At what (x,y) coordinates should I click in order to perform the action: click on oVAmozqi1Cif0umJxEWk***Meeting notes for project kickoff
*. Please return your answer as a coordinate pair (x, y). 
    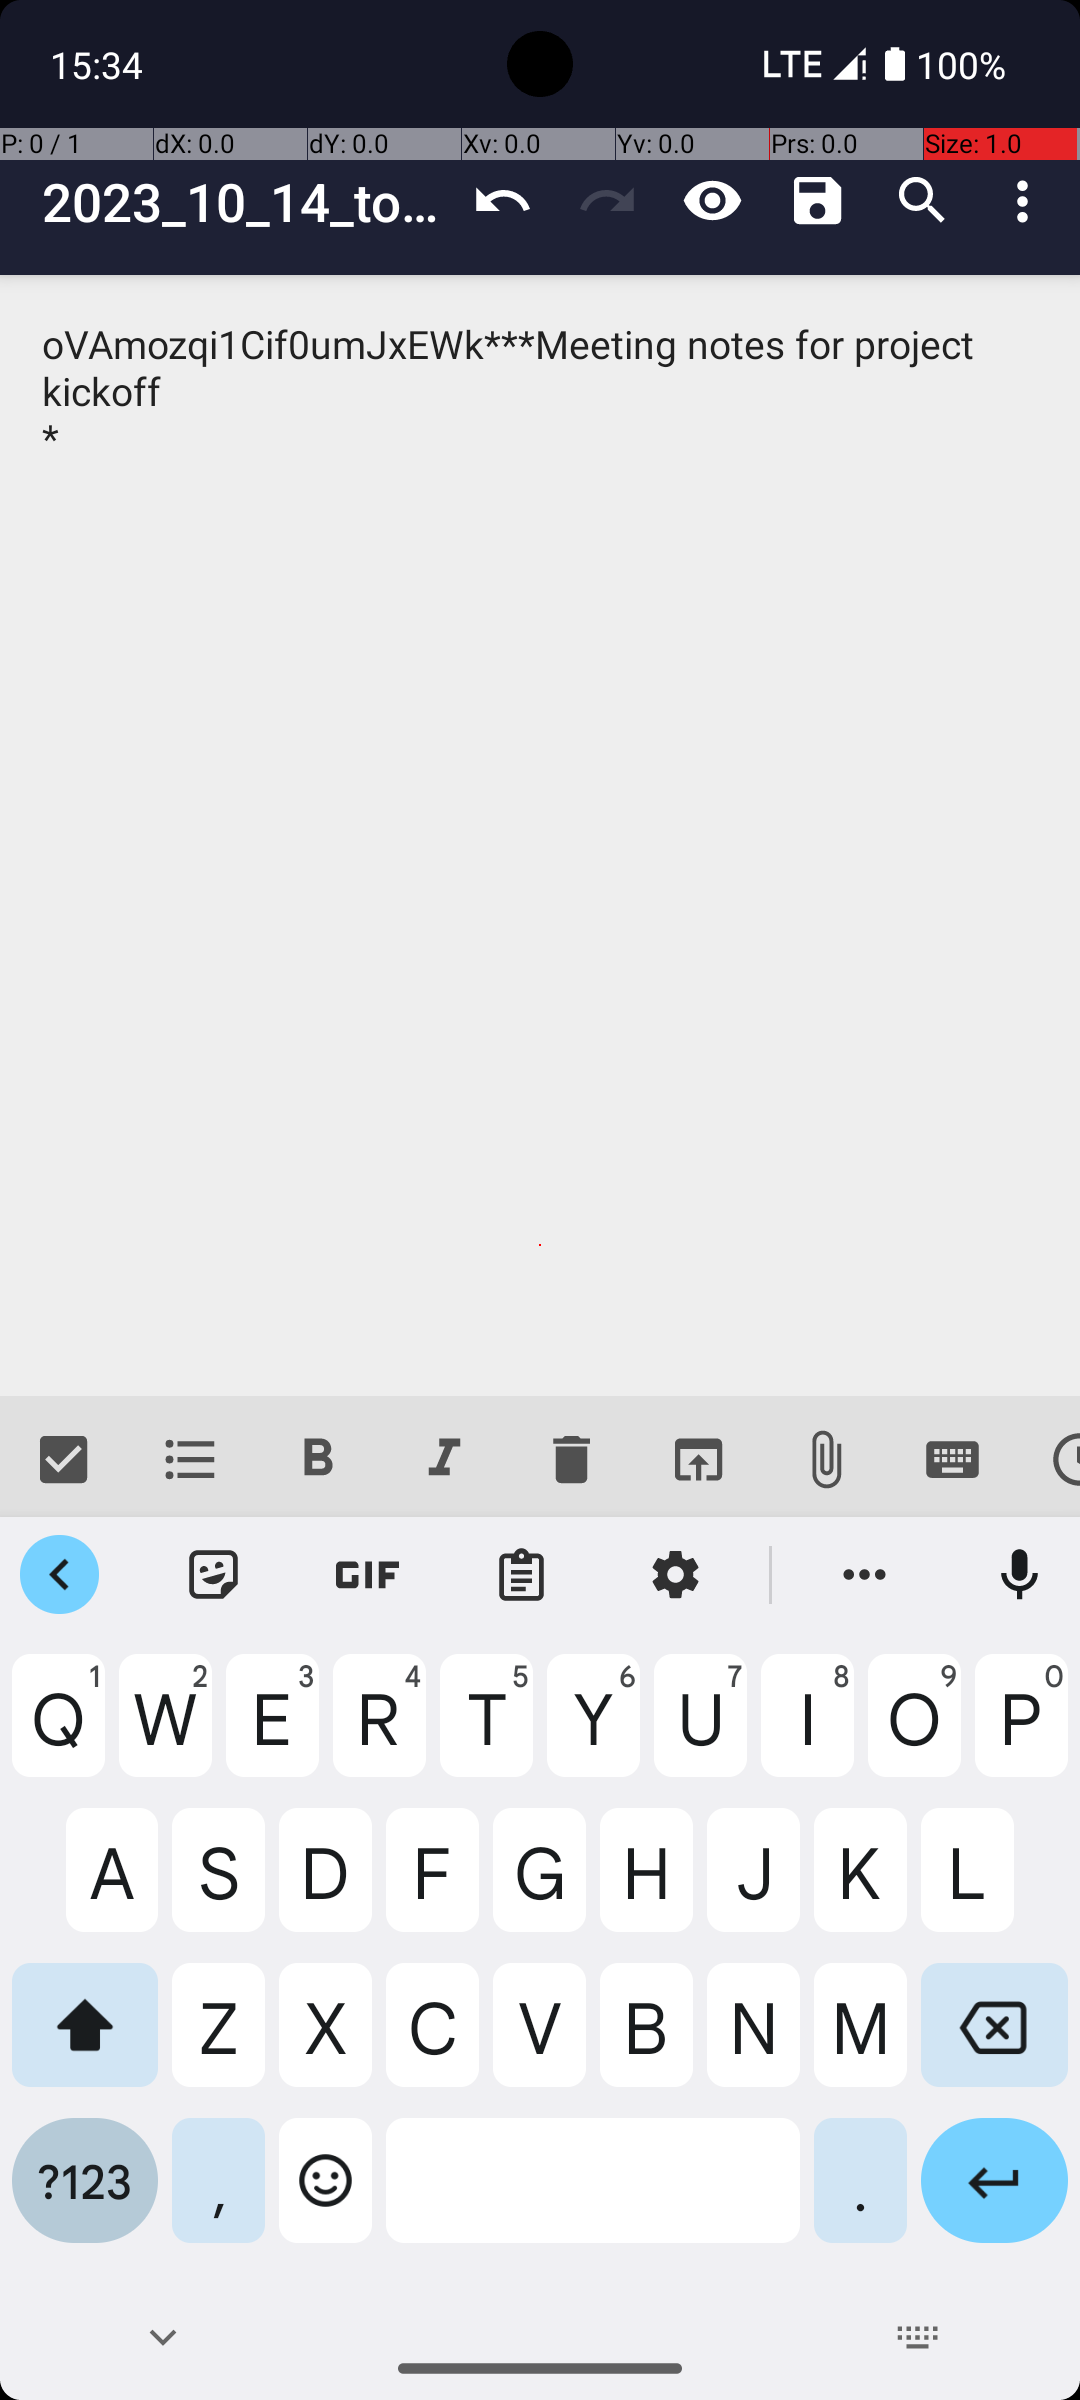
    Looking at the image, I should click on (540, 836).